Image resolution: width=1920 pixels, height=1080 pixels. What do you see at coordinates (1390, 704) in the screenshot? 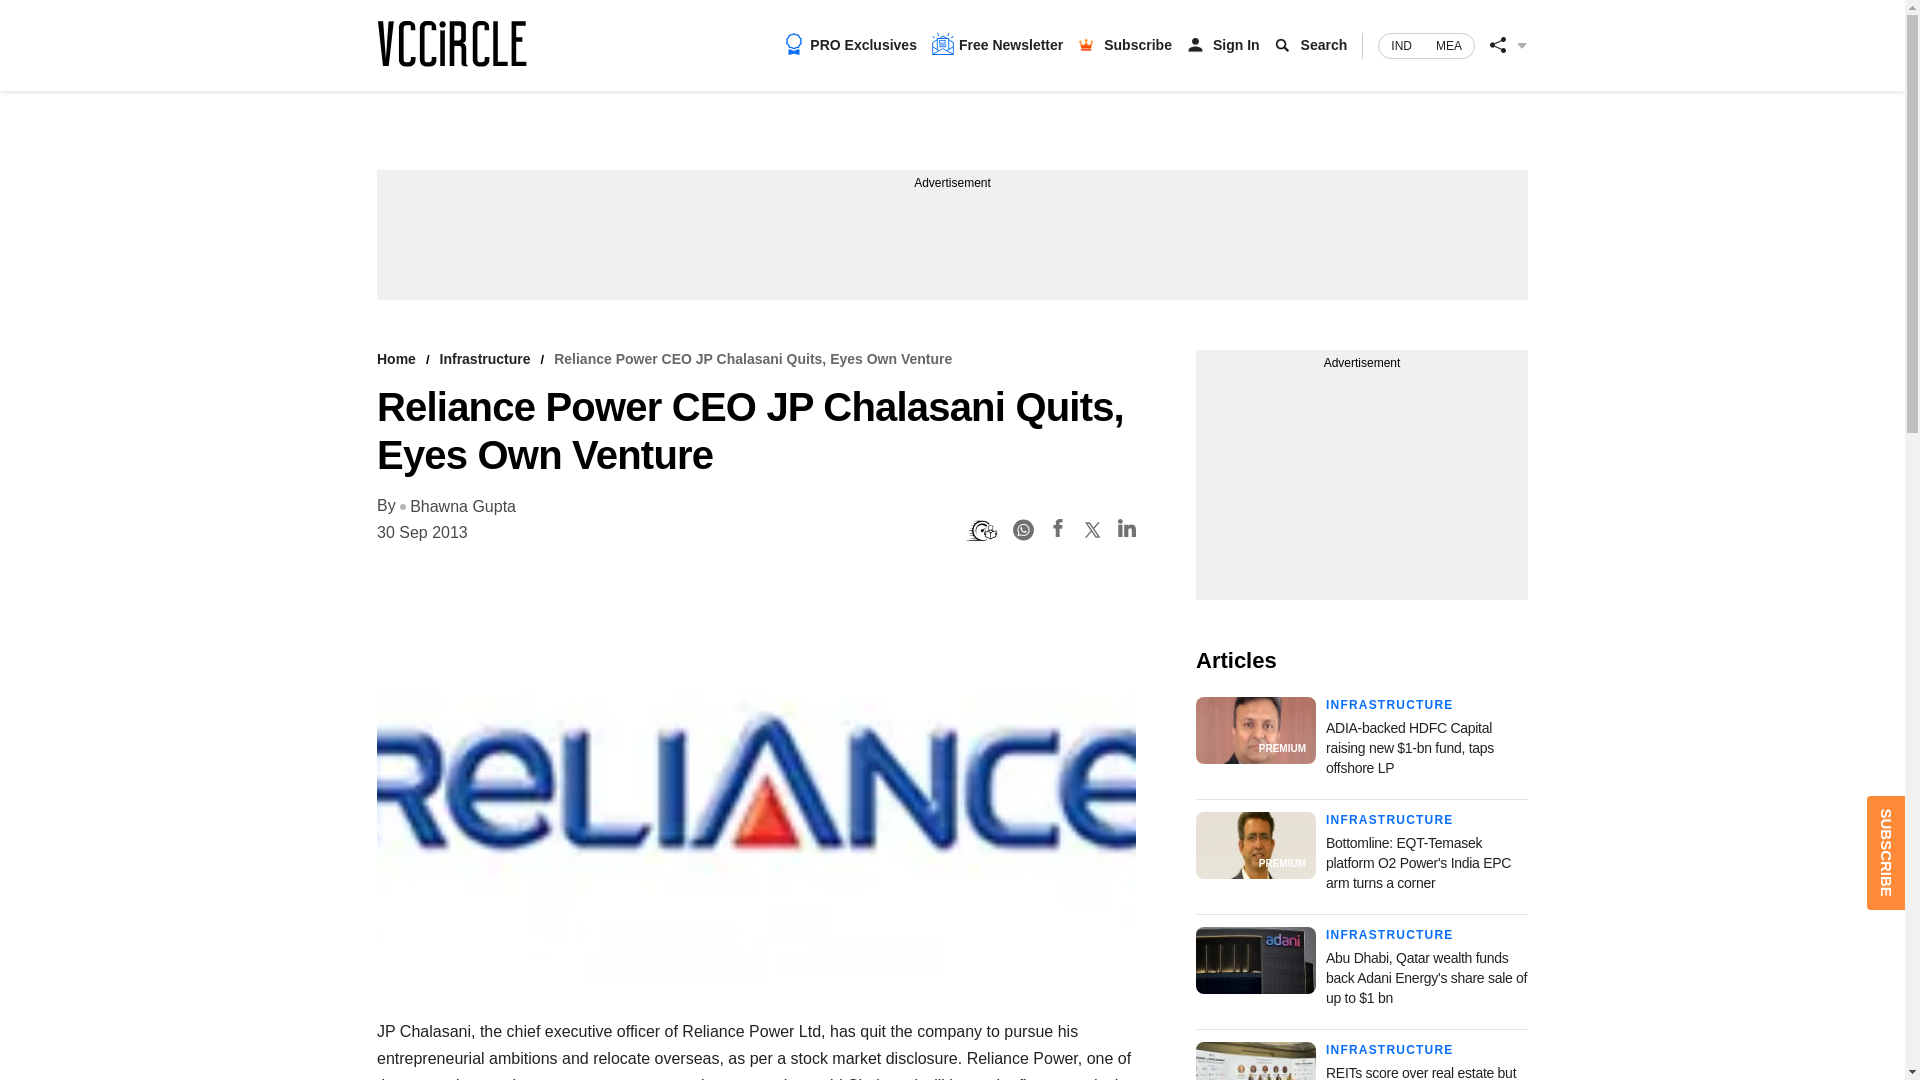
I see `INFRASTRUCTURE` at bounding box center [1390, 704].